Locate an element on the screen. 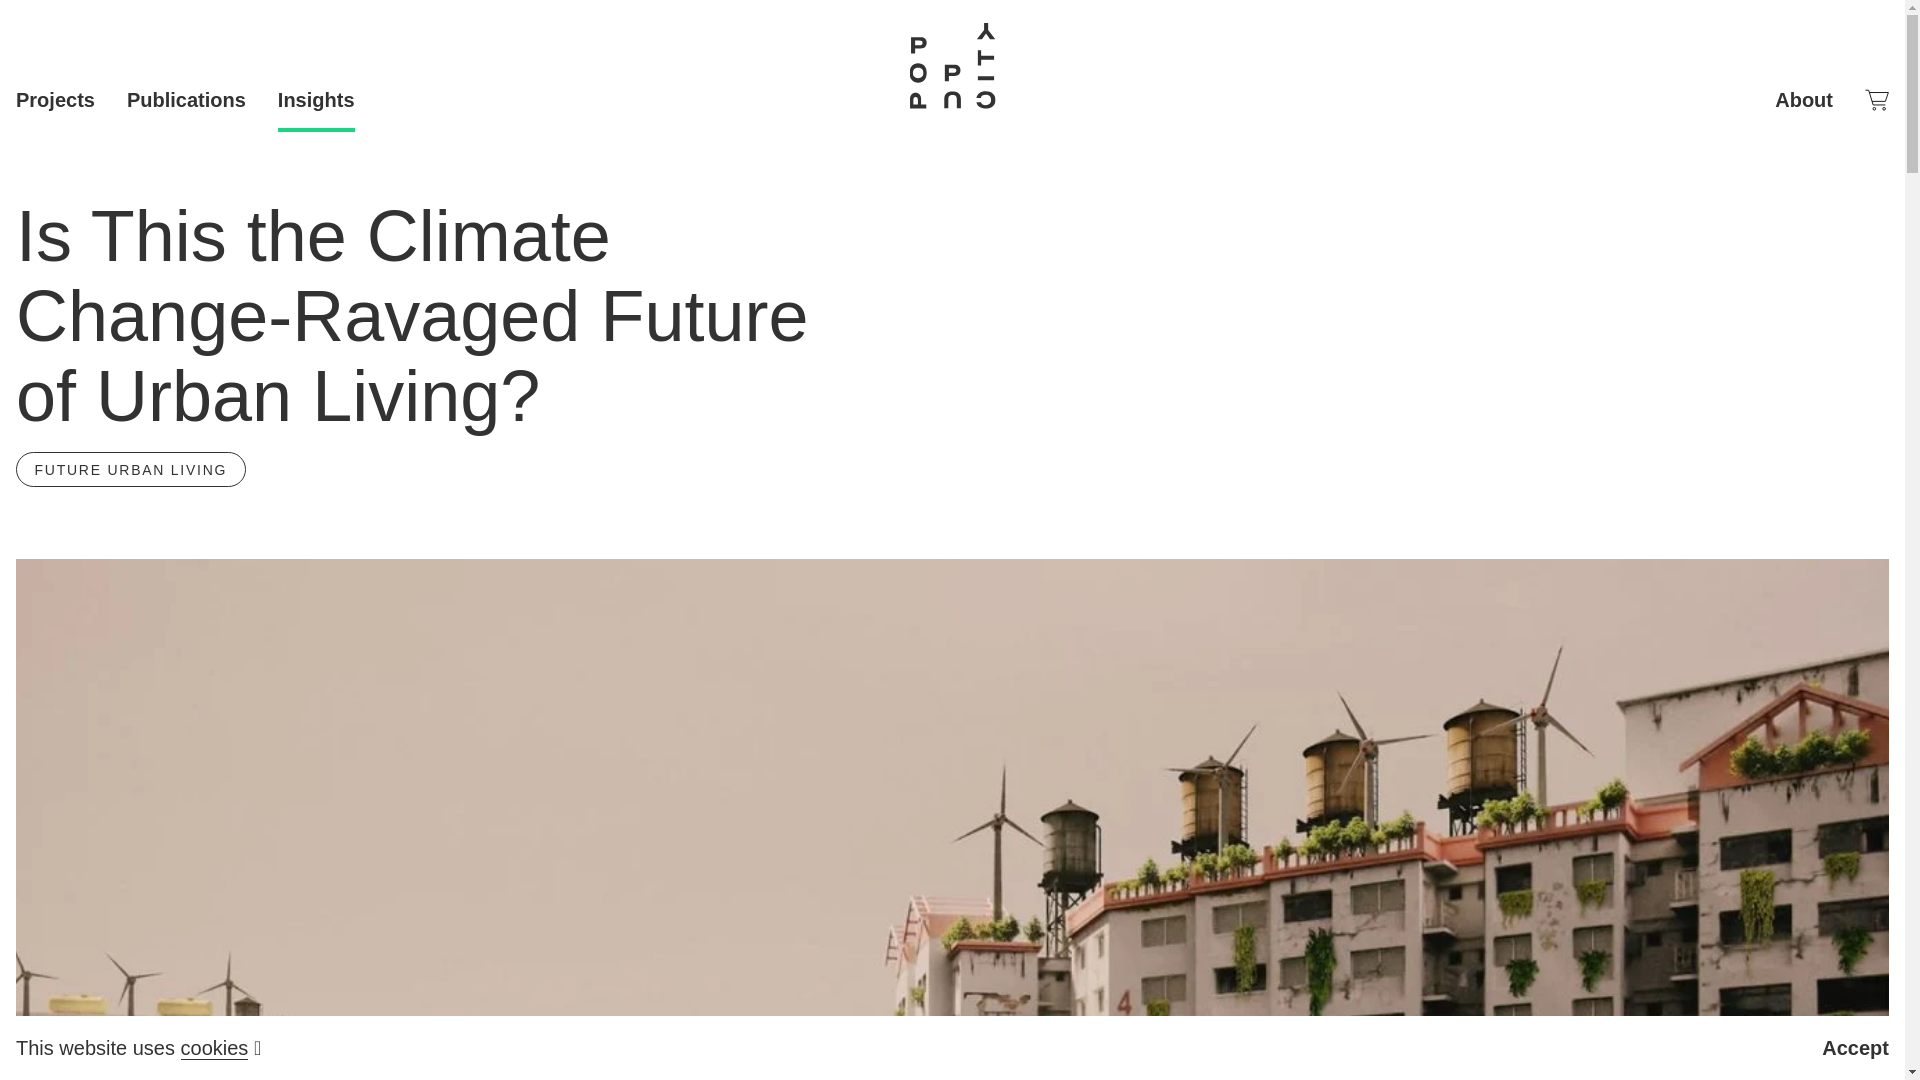 This screenshot has height=1080, width=1920. Insights is located at coordinates (316, 100).